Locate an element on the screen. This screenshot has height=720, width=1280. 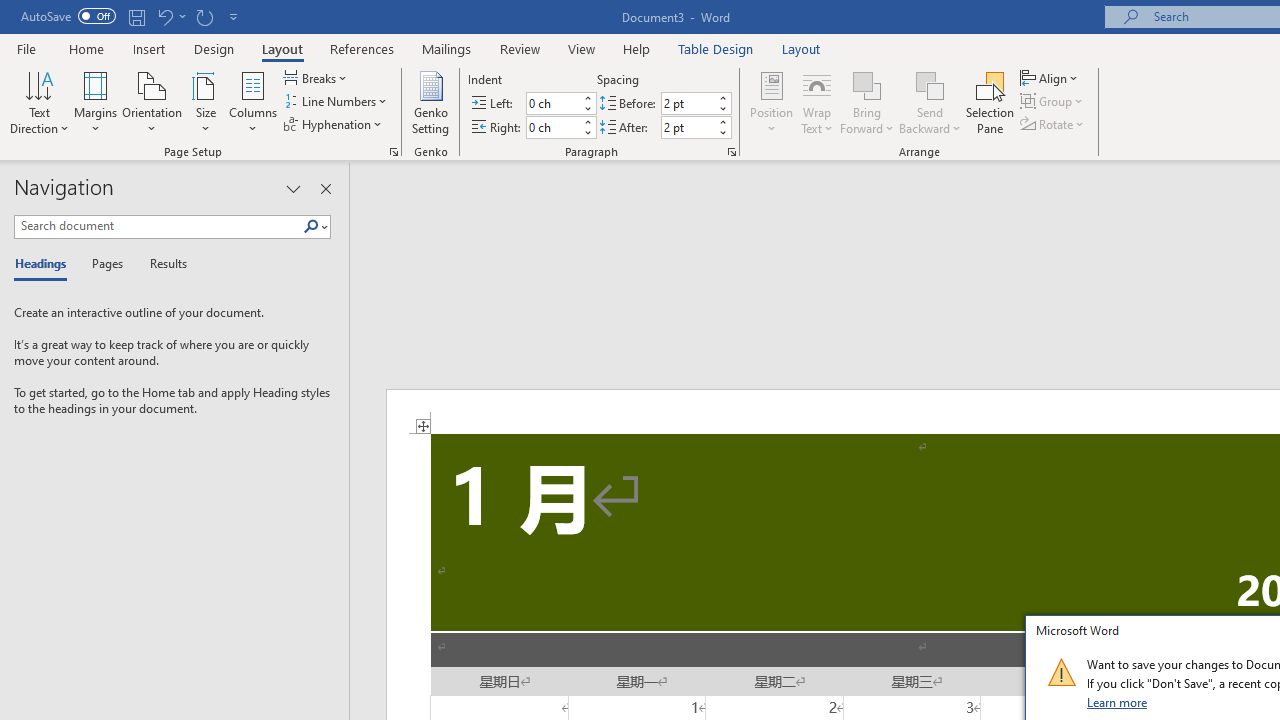
Indent Right is located at coordinates (552, 127).